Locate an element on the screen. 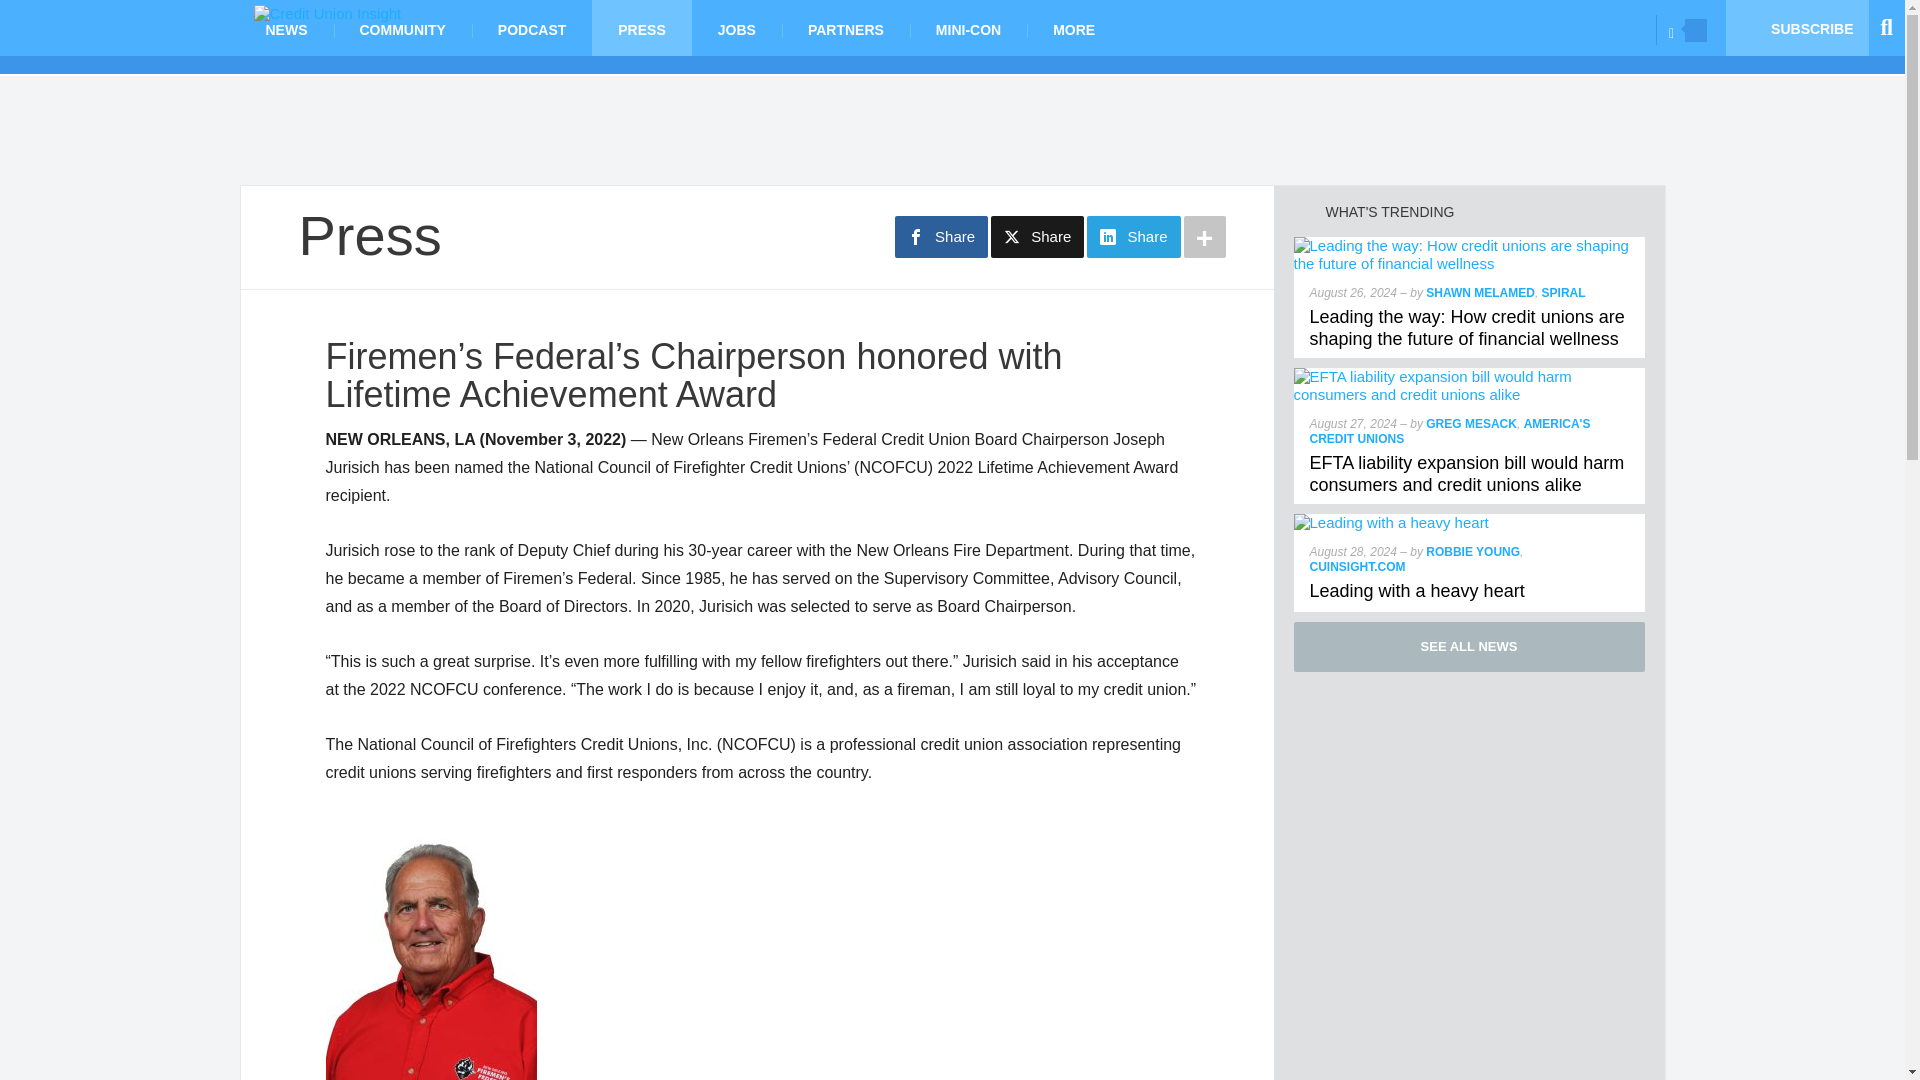 This screenshot has height=1080, width=1920. MORE is located at coordinates (1074, 28).